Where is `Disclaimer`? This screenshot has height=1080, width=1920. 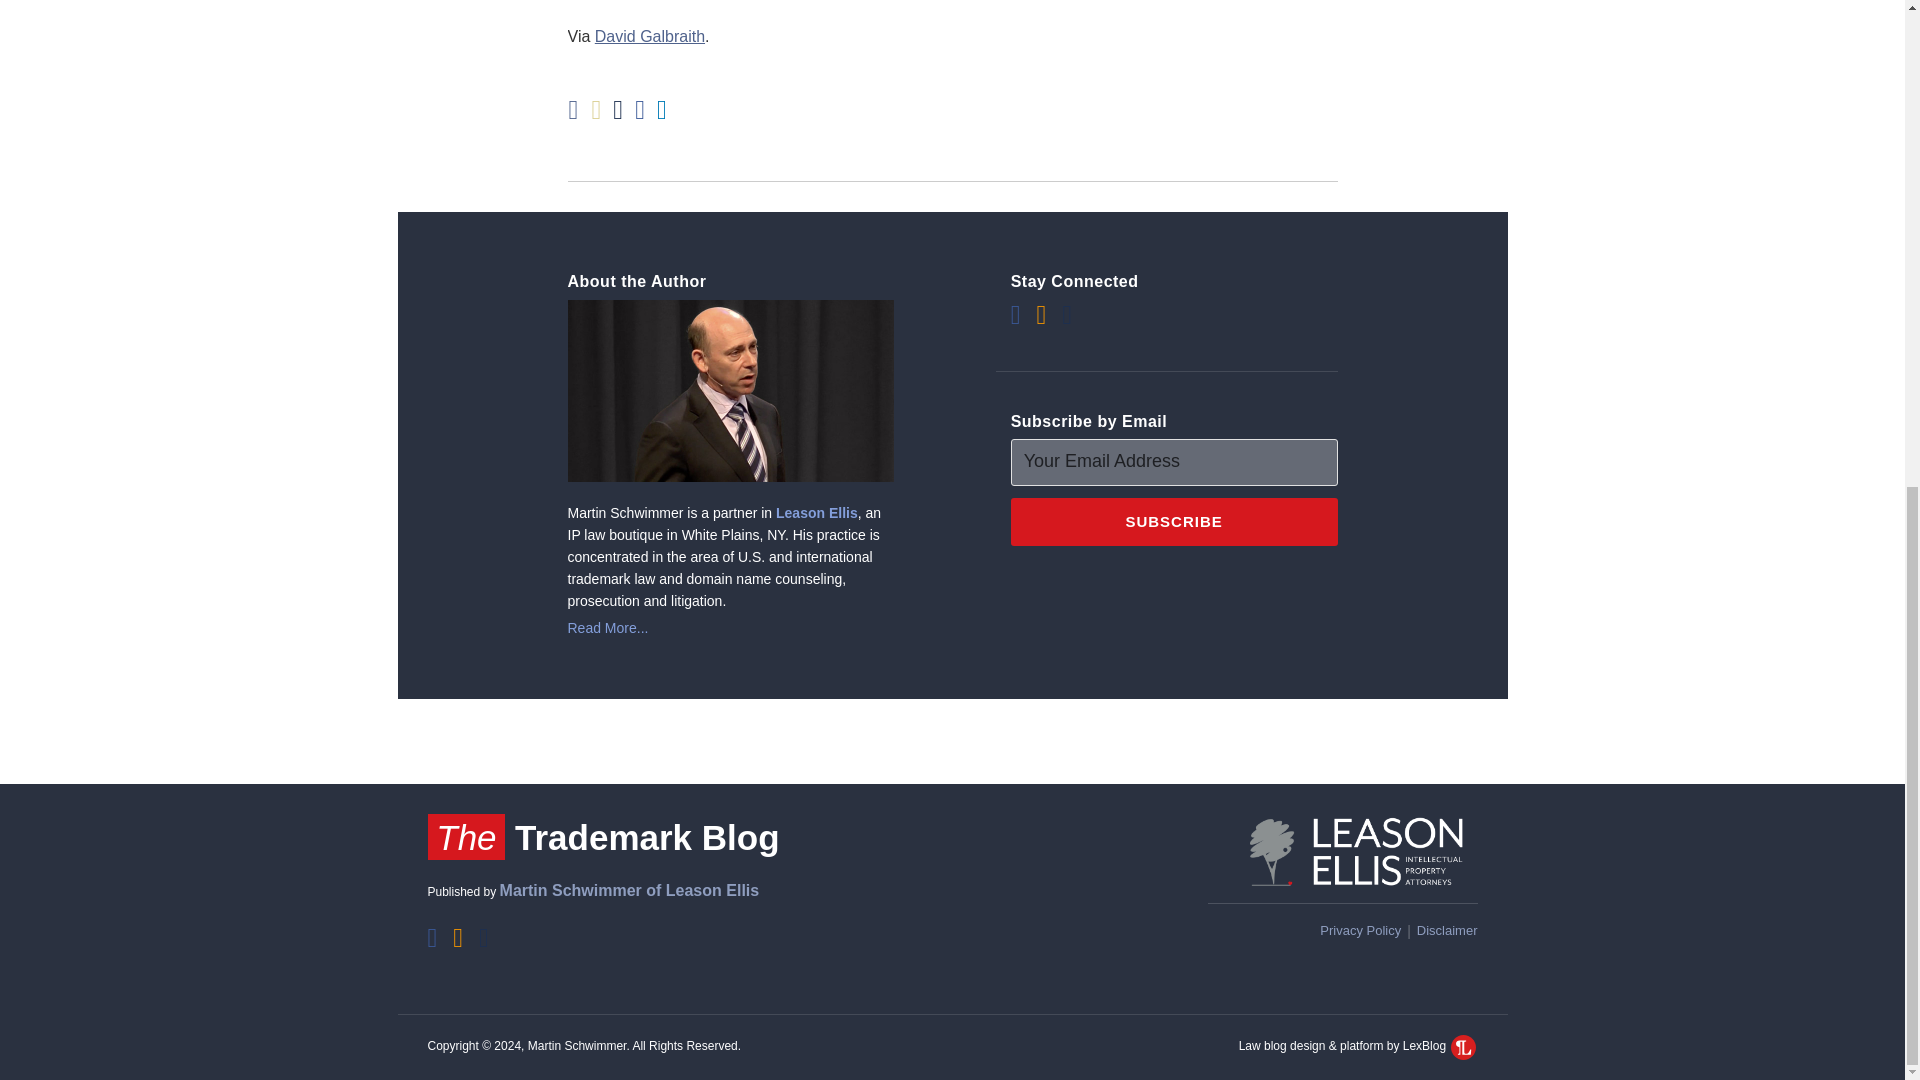
Disclaimer is located at coordinates (1447, 930).